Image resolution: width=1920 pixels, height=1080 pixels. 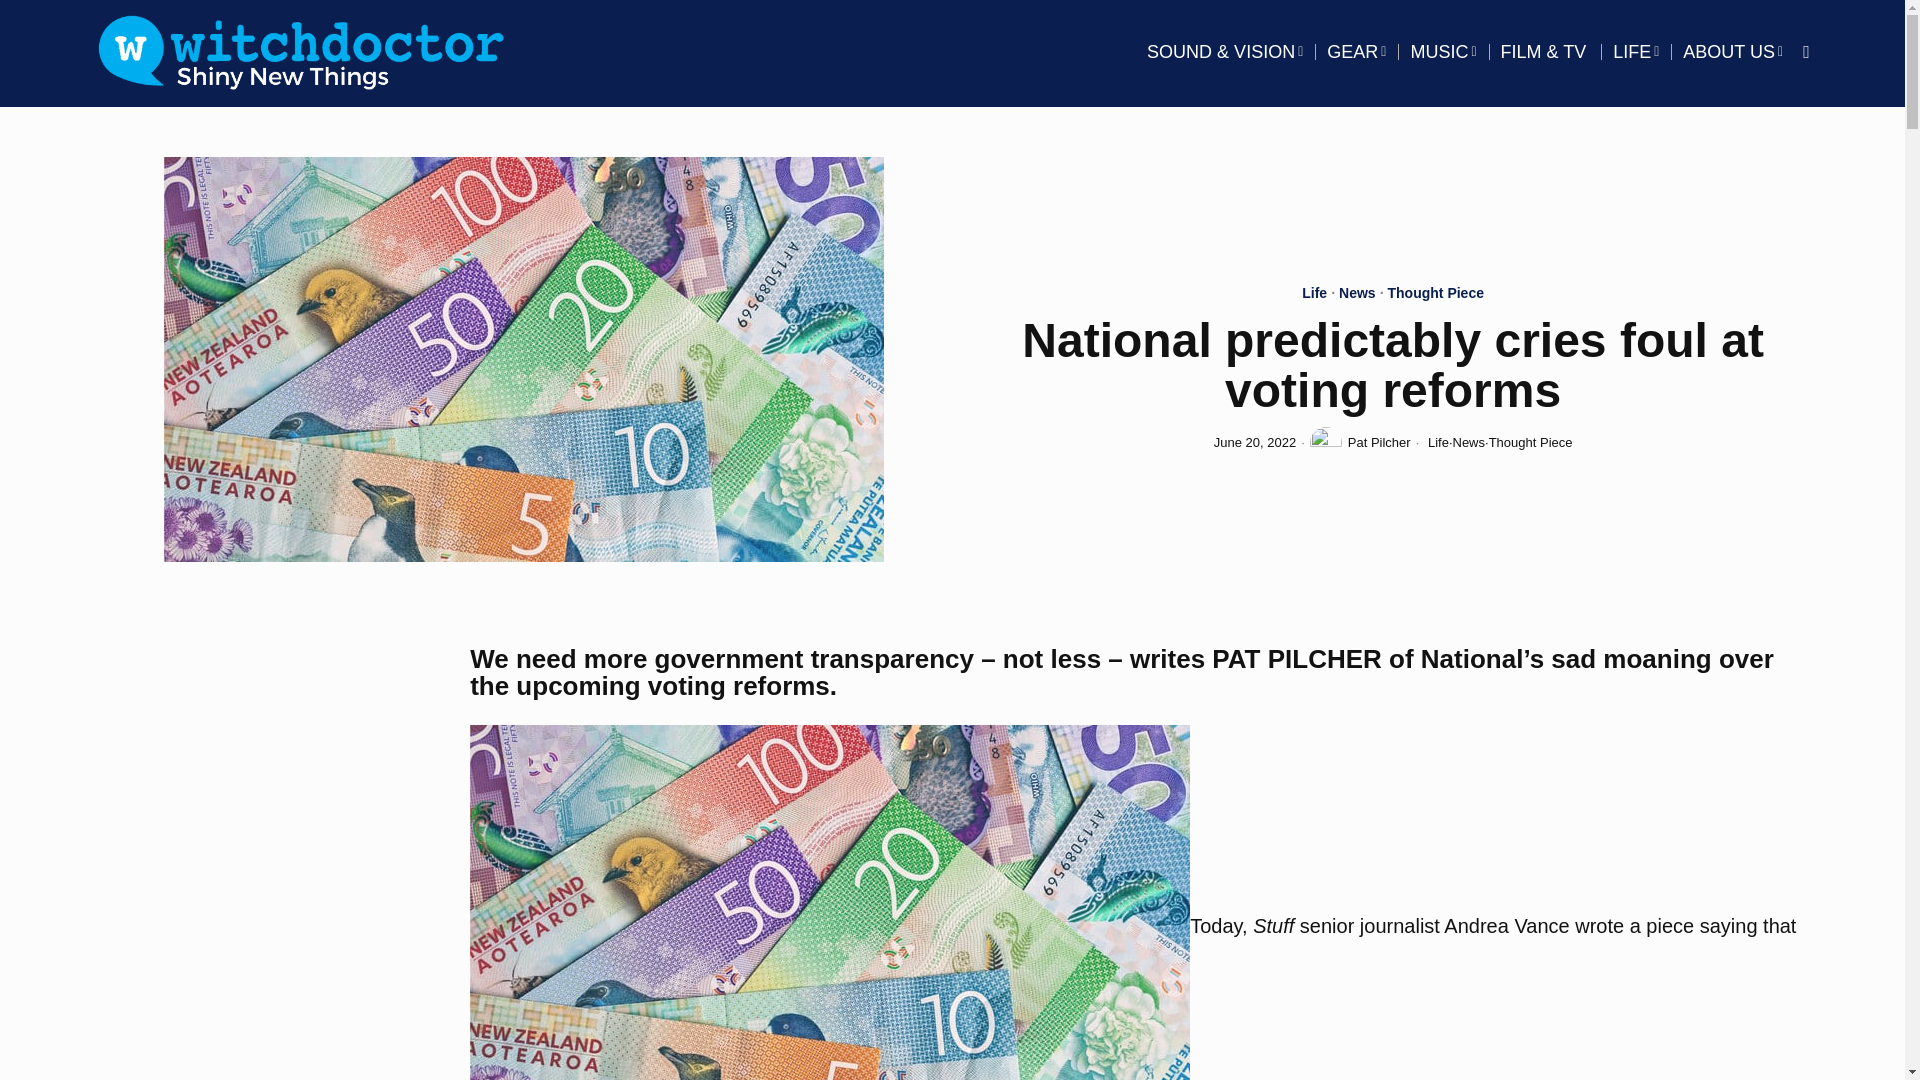 I want to click on MUSIC, so click(x=1442, y=52).